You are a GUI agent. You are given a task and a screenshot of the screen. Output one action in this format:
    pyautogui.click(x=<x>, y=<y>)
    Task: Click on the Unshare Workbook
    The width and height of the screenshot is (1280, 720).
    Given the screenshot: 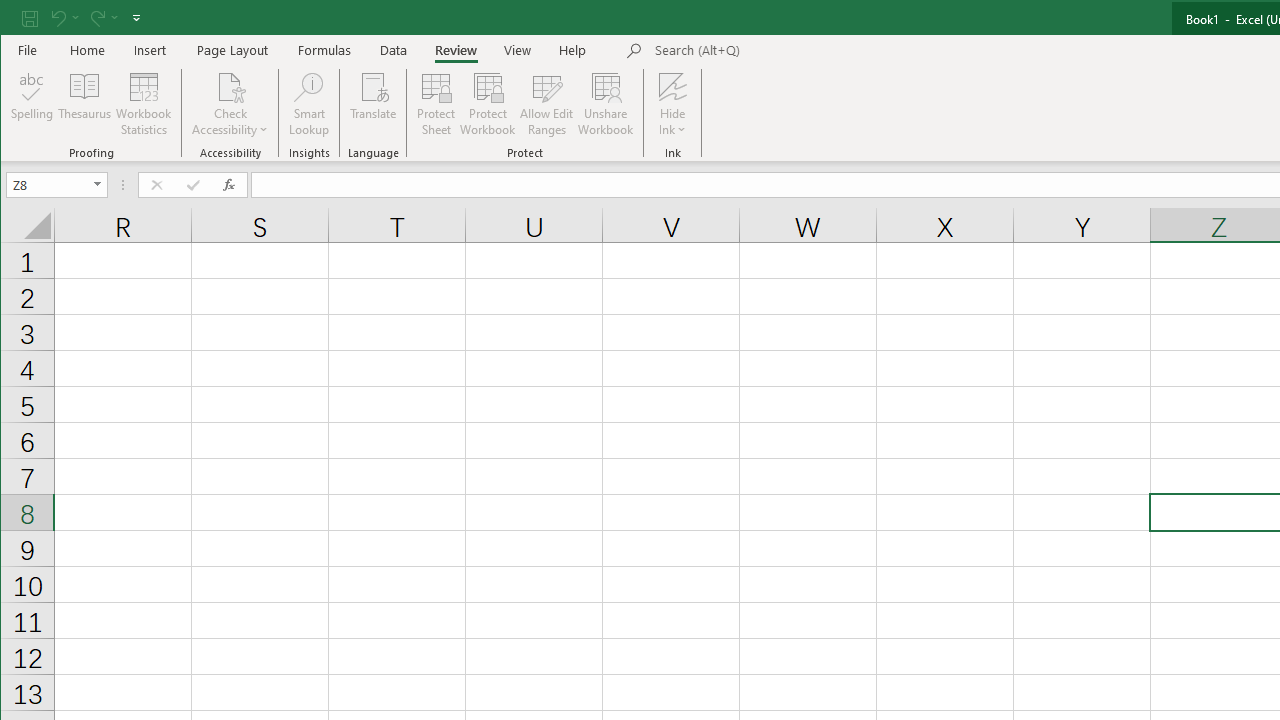 What is the action you would take?
    pyautogui.click(x=606, y=104)
    